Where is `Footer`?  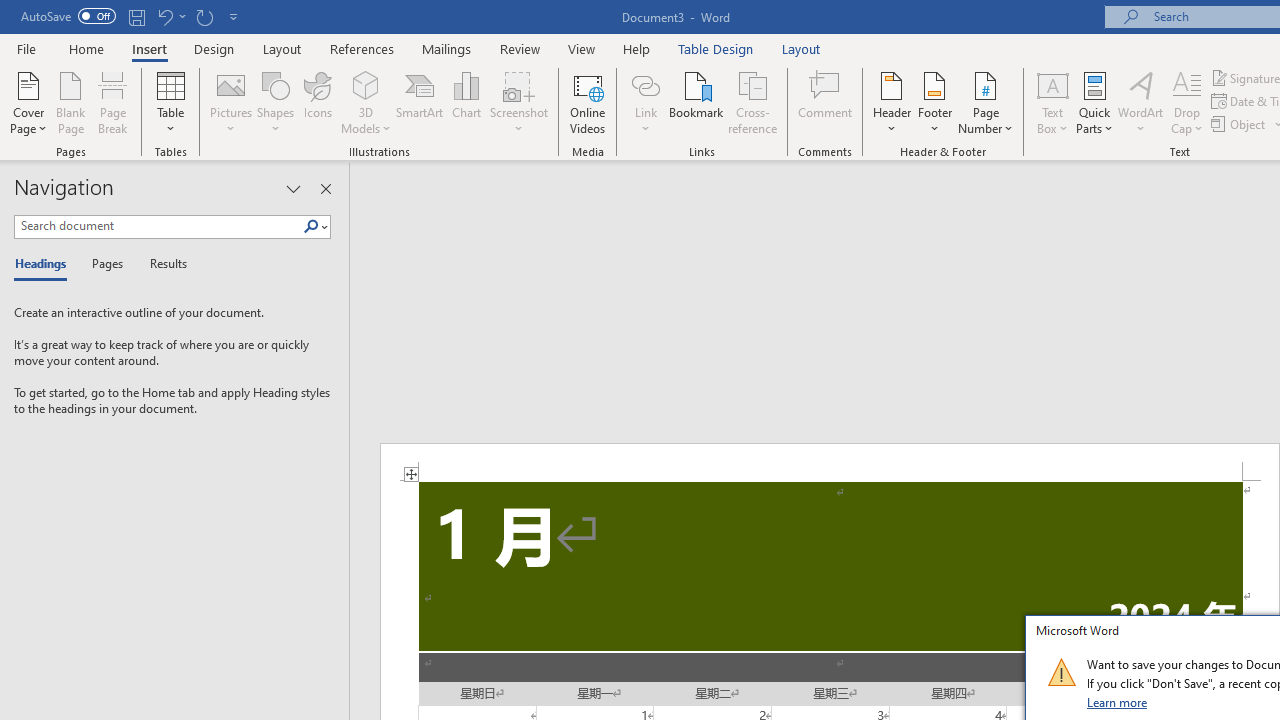
Footer is located at coordinates (934, 102).